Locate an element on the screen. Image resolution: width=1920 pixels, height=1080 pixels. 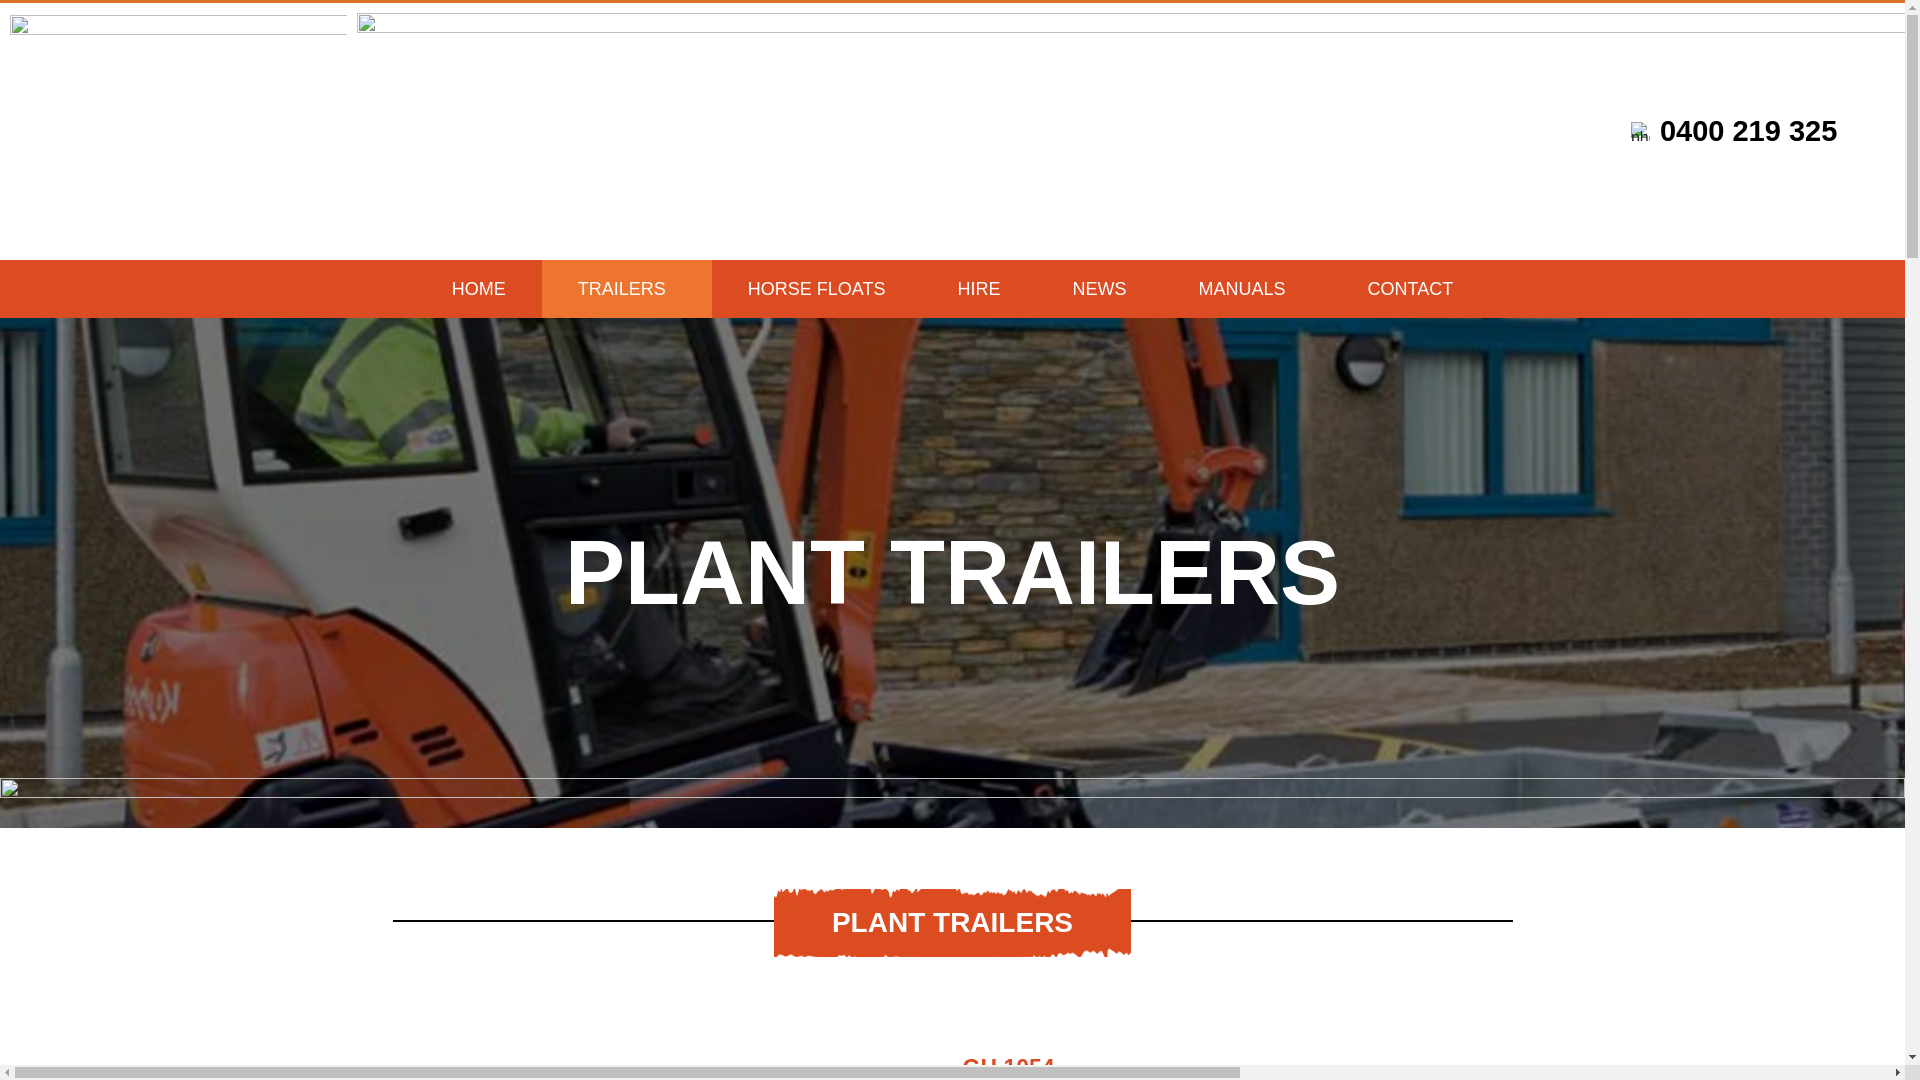
TRAILERS is located at coordinates (626, 288).